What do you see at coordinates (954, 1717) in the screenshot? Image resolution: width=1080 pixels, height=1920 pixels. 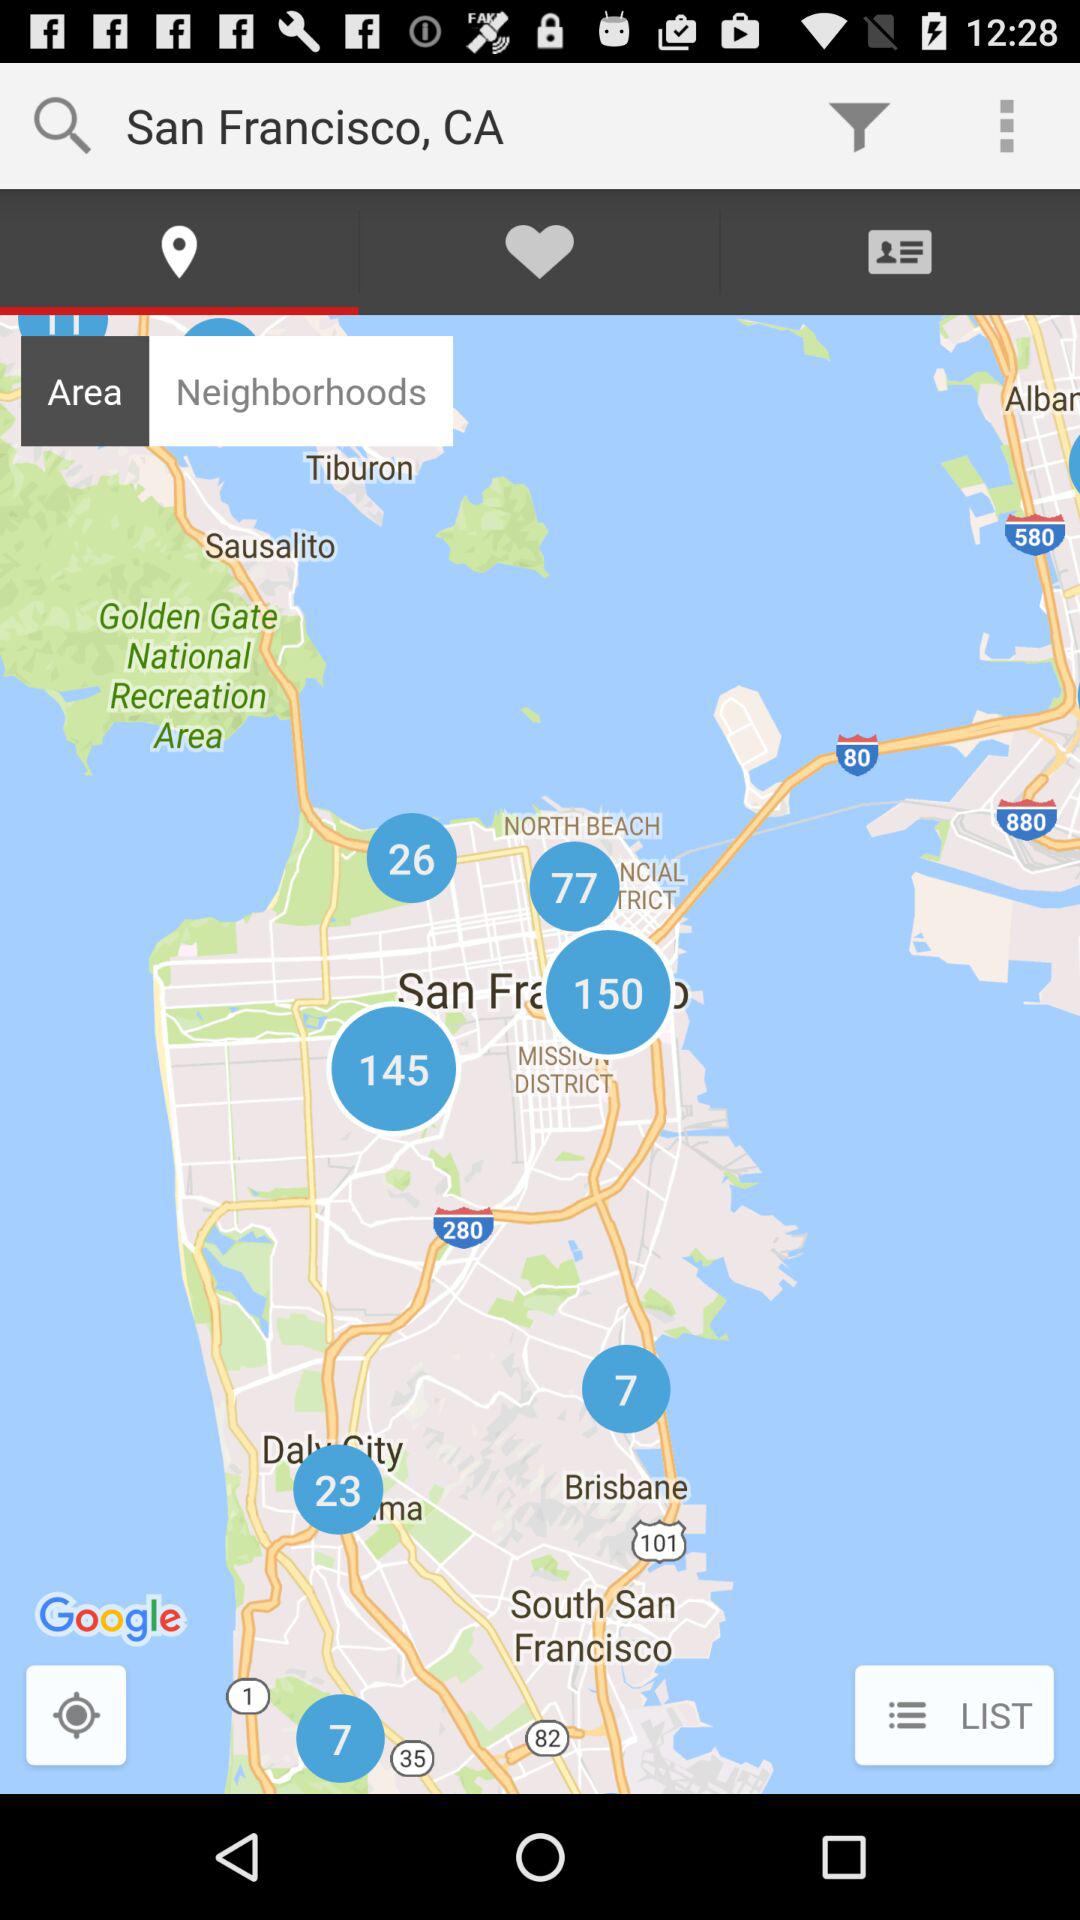 I see `launch the button at the bottom right corner` at bounding box center [954, 1717].